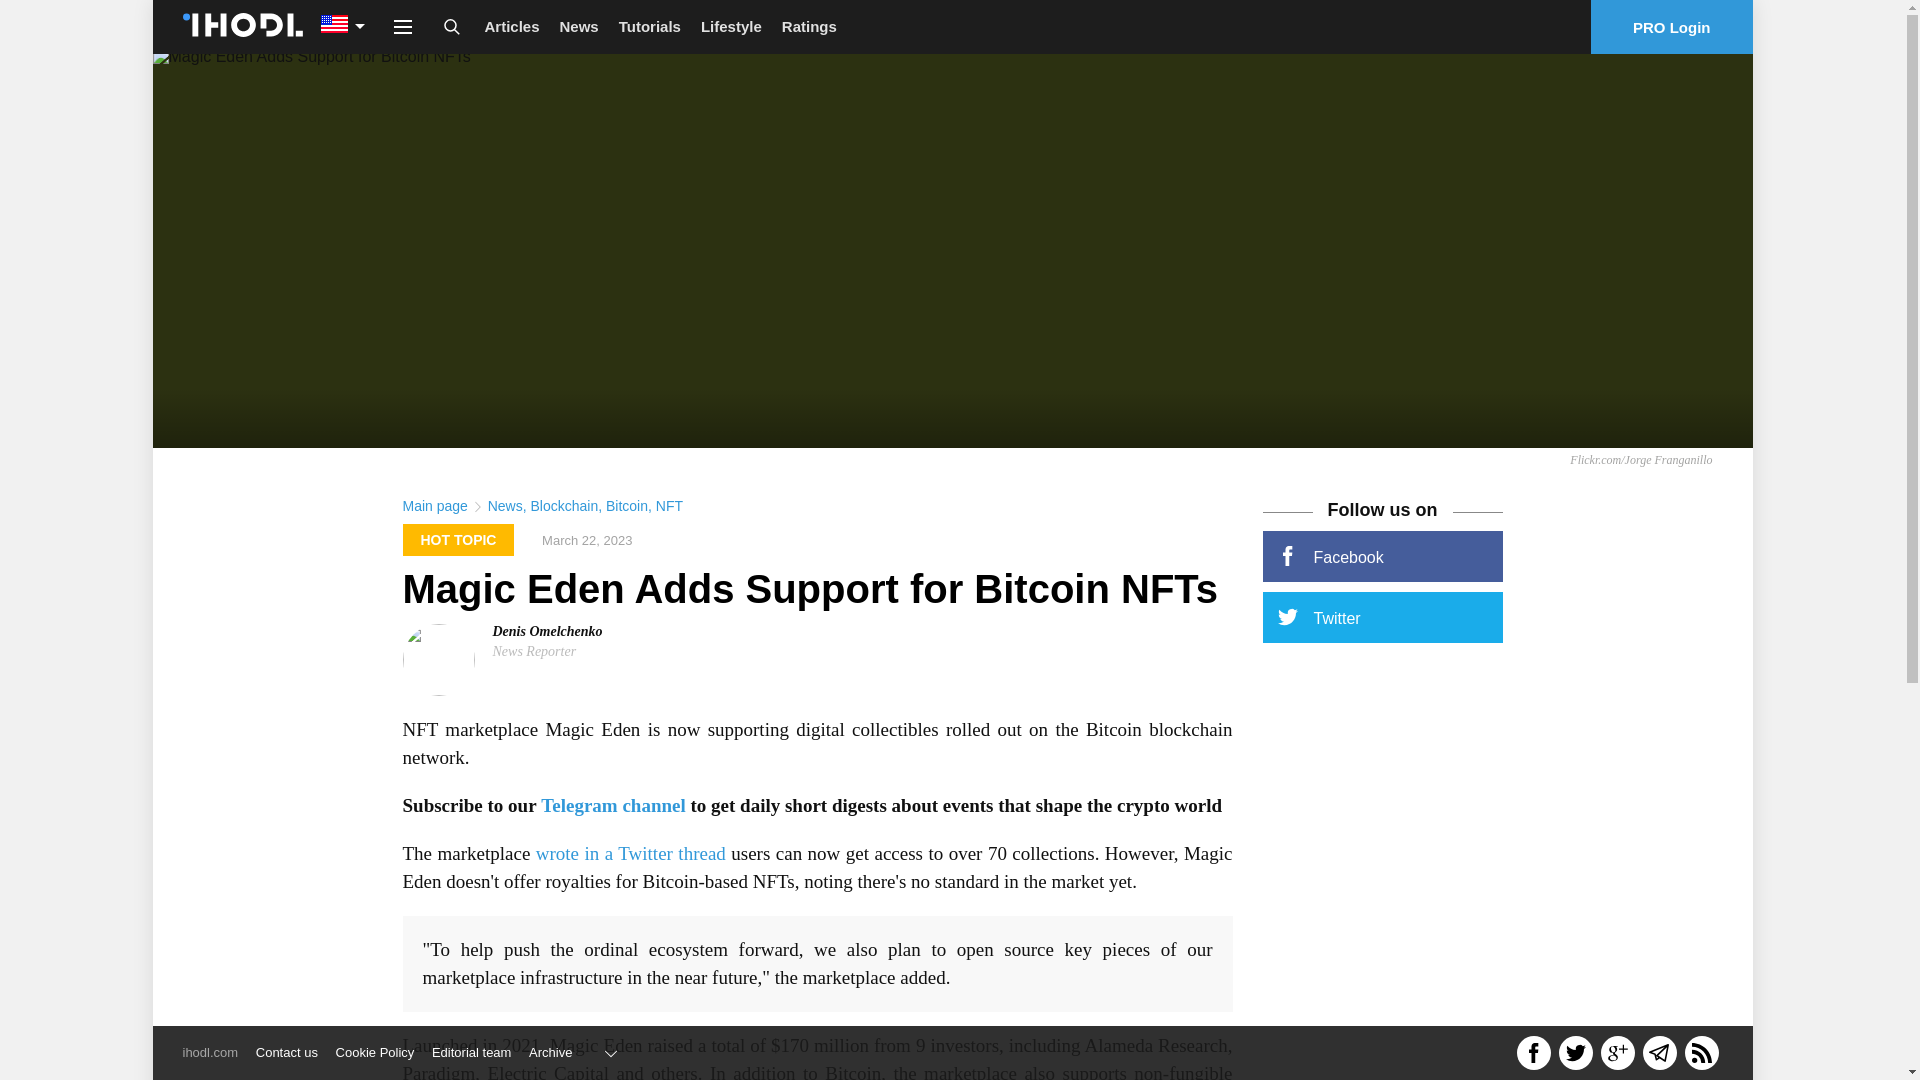  I want to click on PRO Login, so click(1672, 27).